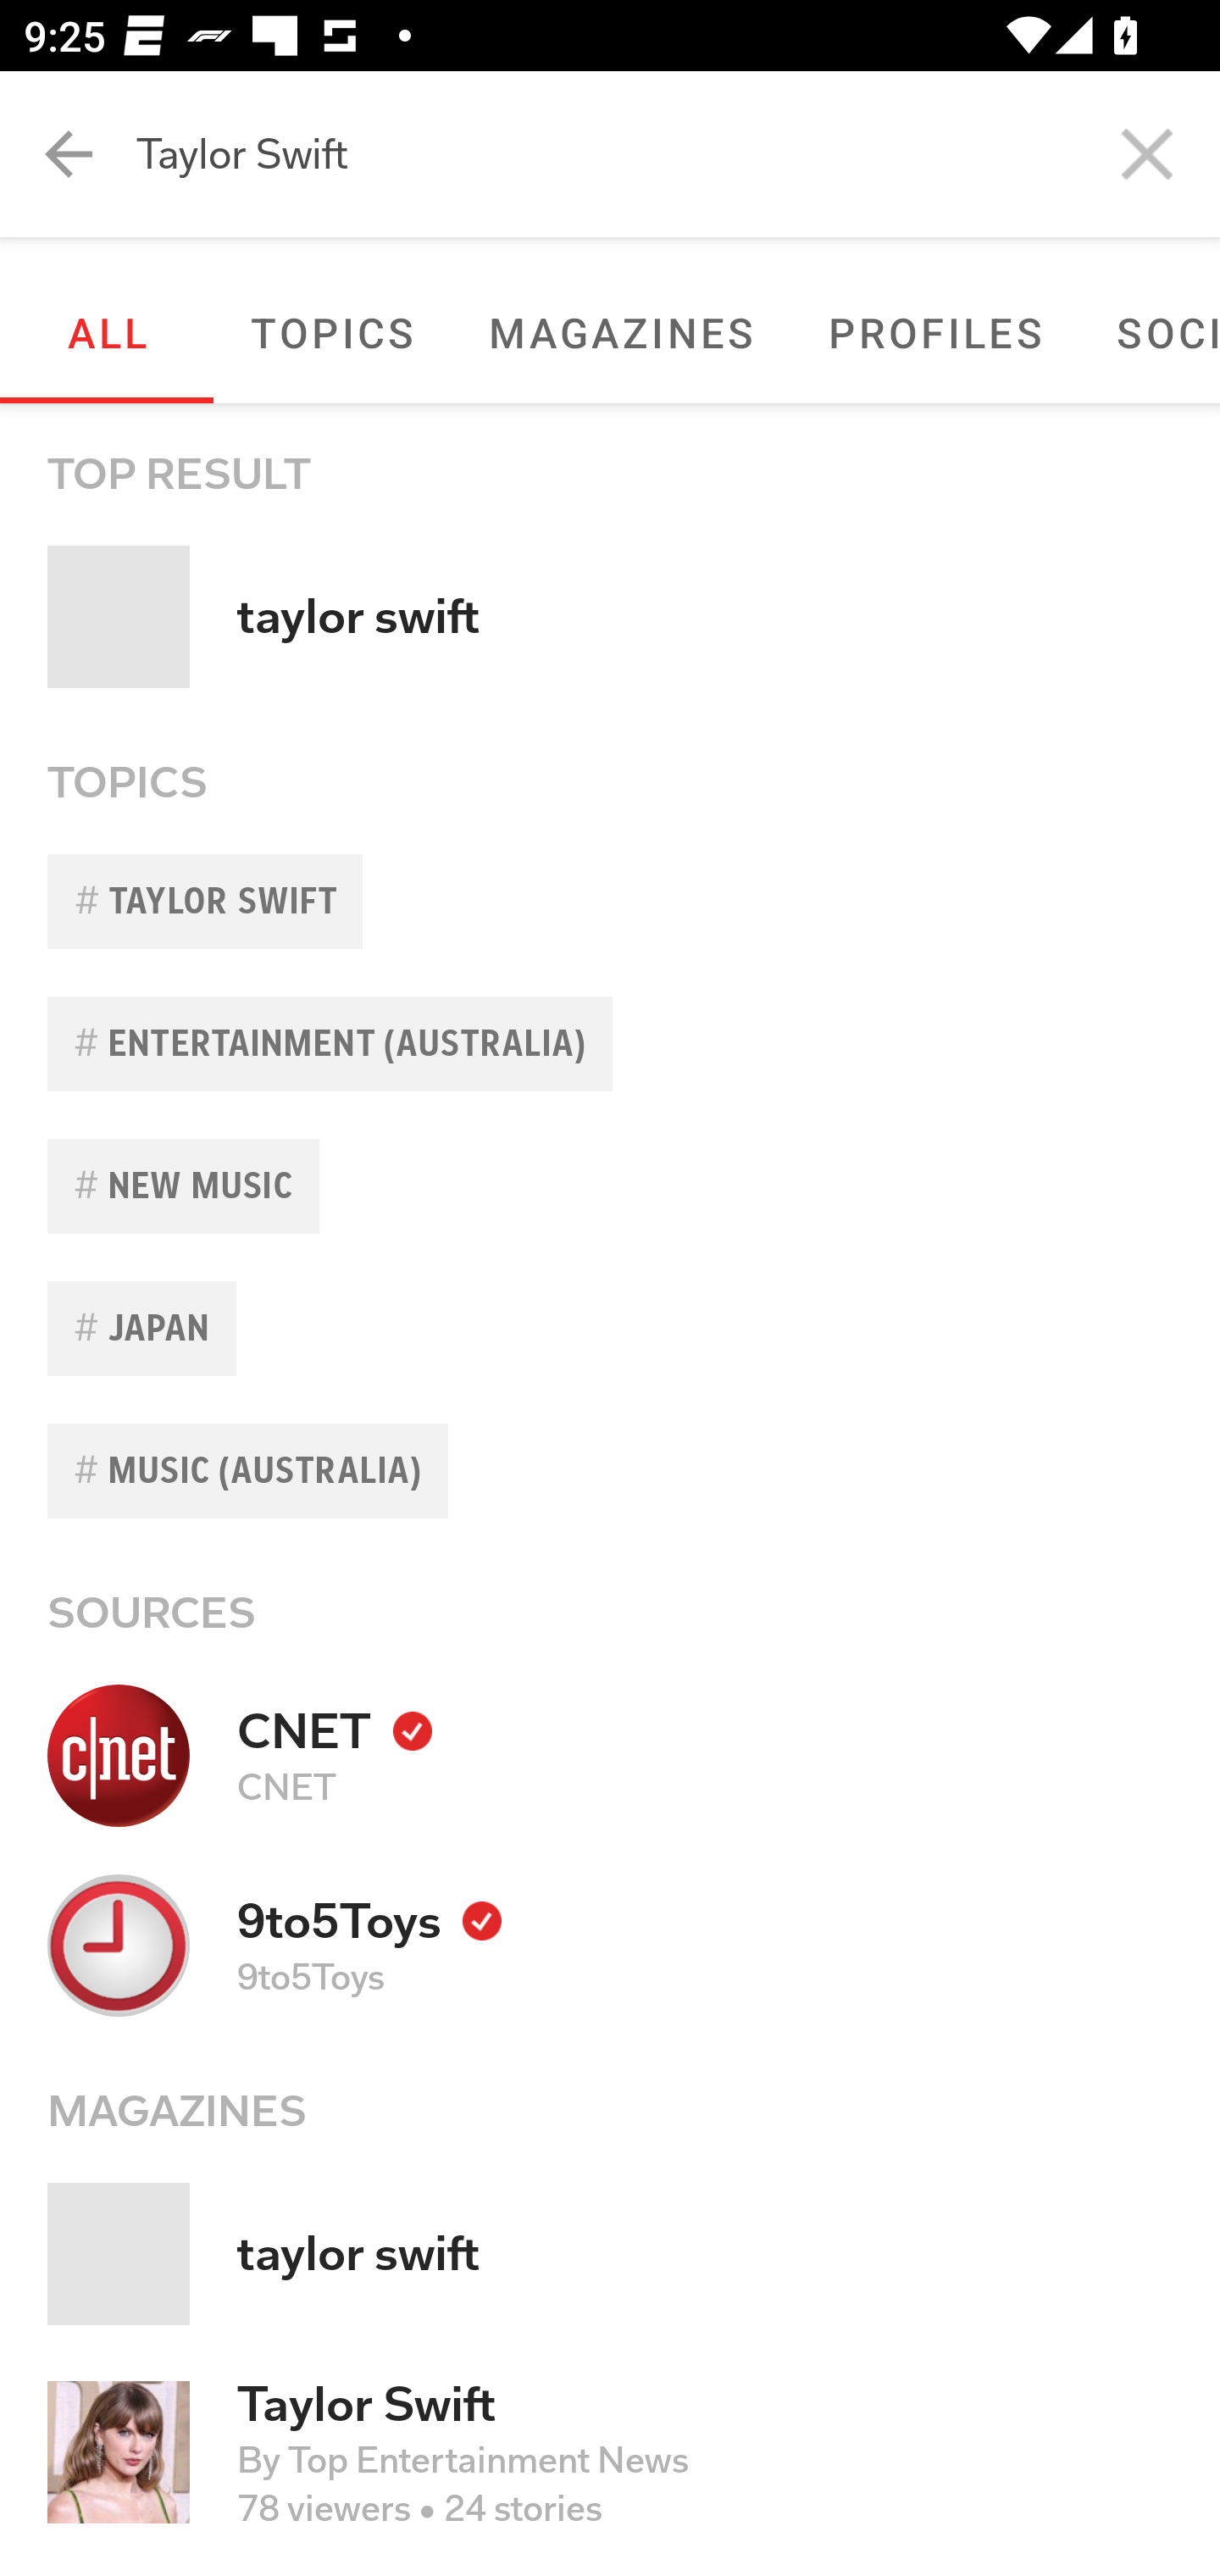 Image resolution: width=1220 pixels, height=2576 pixels. I want to click on # MUSIC (AUSTRALIA), so click(610, 1470).